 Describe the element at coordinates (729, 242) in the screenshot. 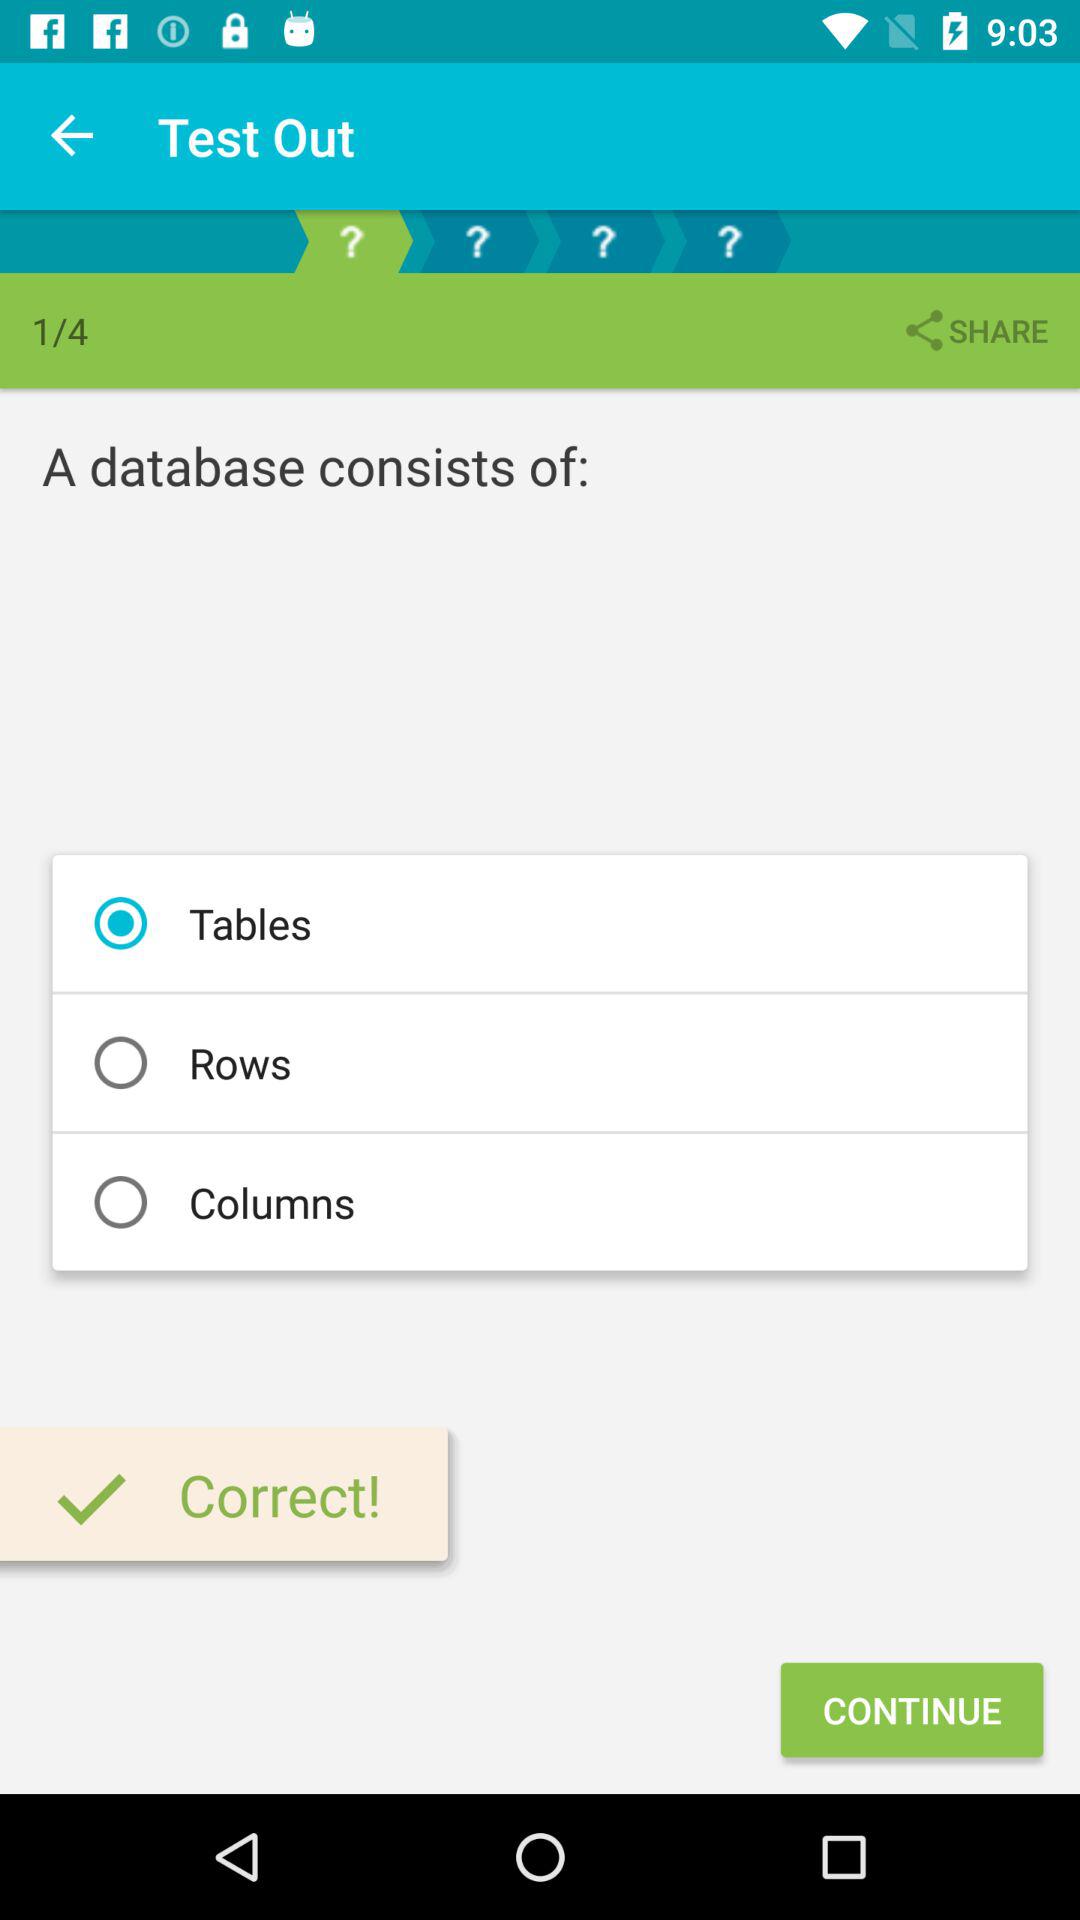

I see `select question 4/4` at that location.